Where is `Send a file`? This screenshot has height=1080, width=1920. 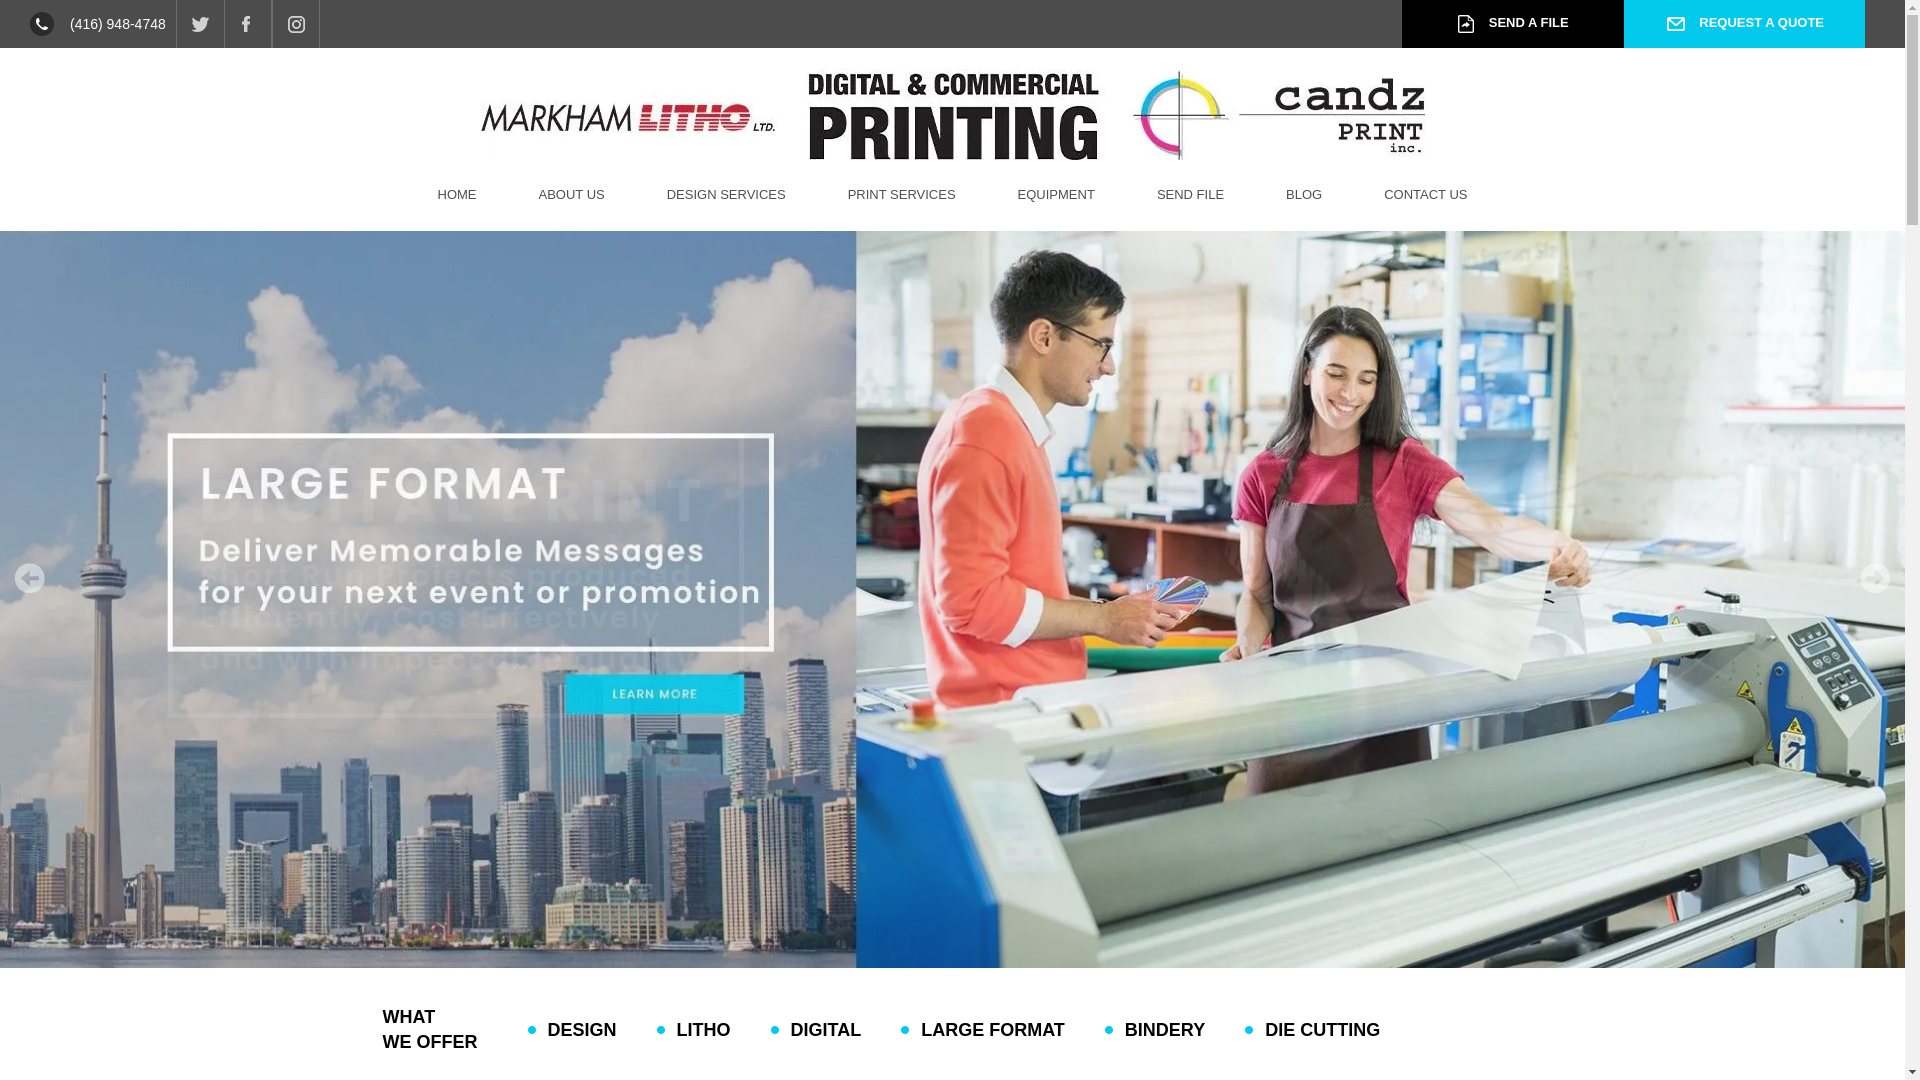 Send a file is located at coordinates (1512, 24).